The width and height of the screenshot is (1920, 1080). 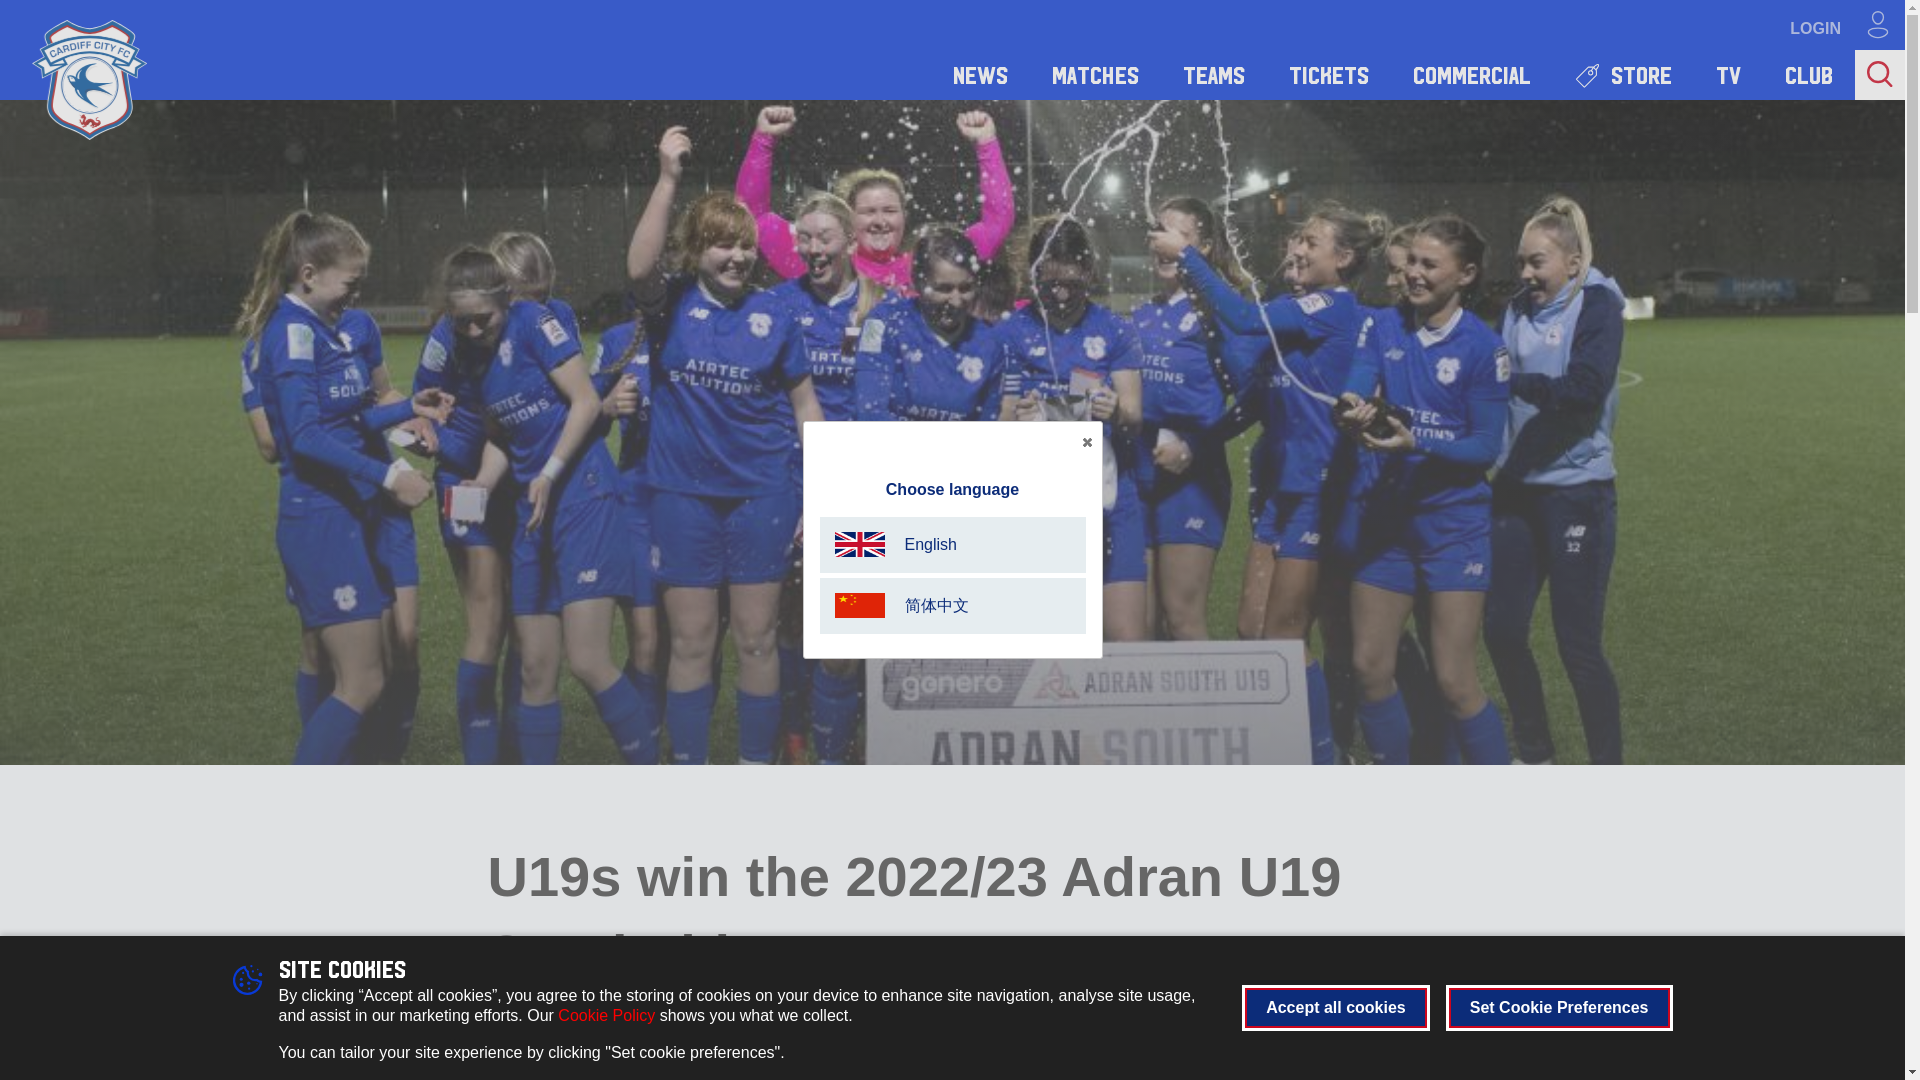 What do you see at coordinates (980, 74) in the screenshot?
I see `NEWS` at bounding box center [980, 74].